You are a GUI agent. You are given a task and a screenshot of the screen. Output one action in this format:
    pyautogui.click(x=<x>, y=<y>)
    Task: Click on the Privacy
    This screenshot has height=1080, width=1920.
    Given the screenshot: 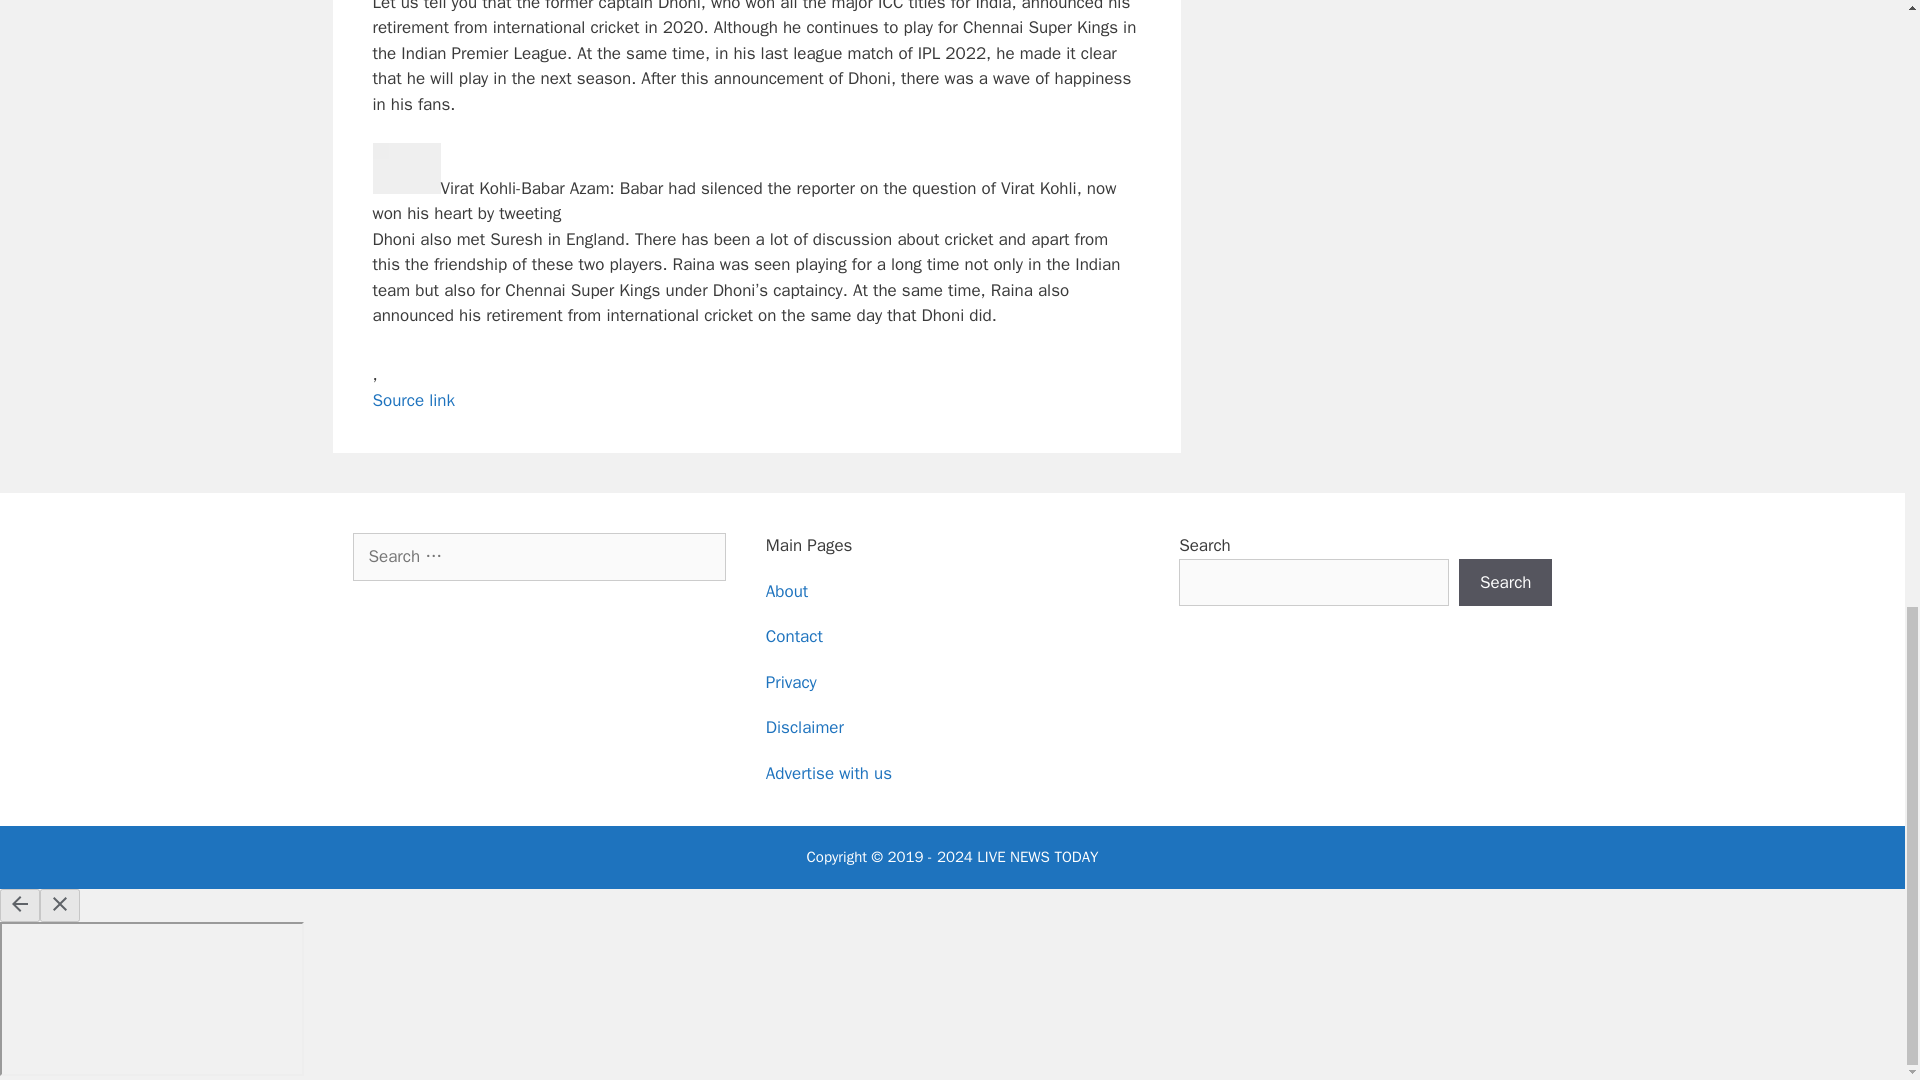 What is the action you would take?
    pyautogui.click(x=792, y=682)
    